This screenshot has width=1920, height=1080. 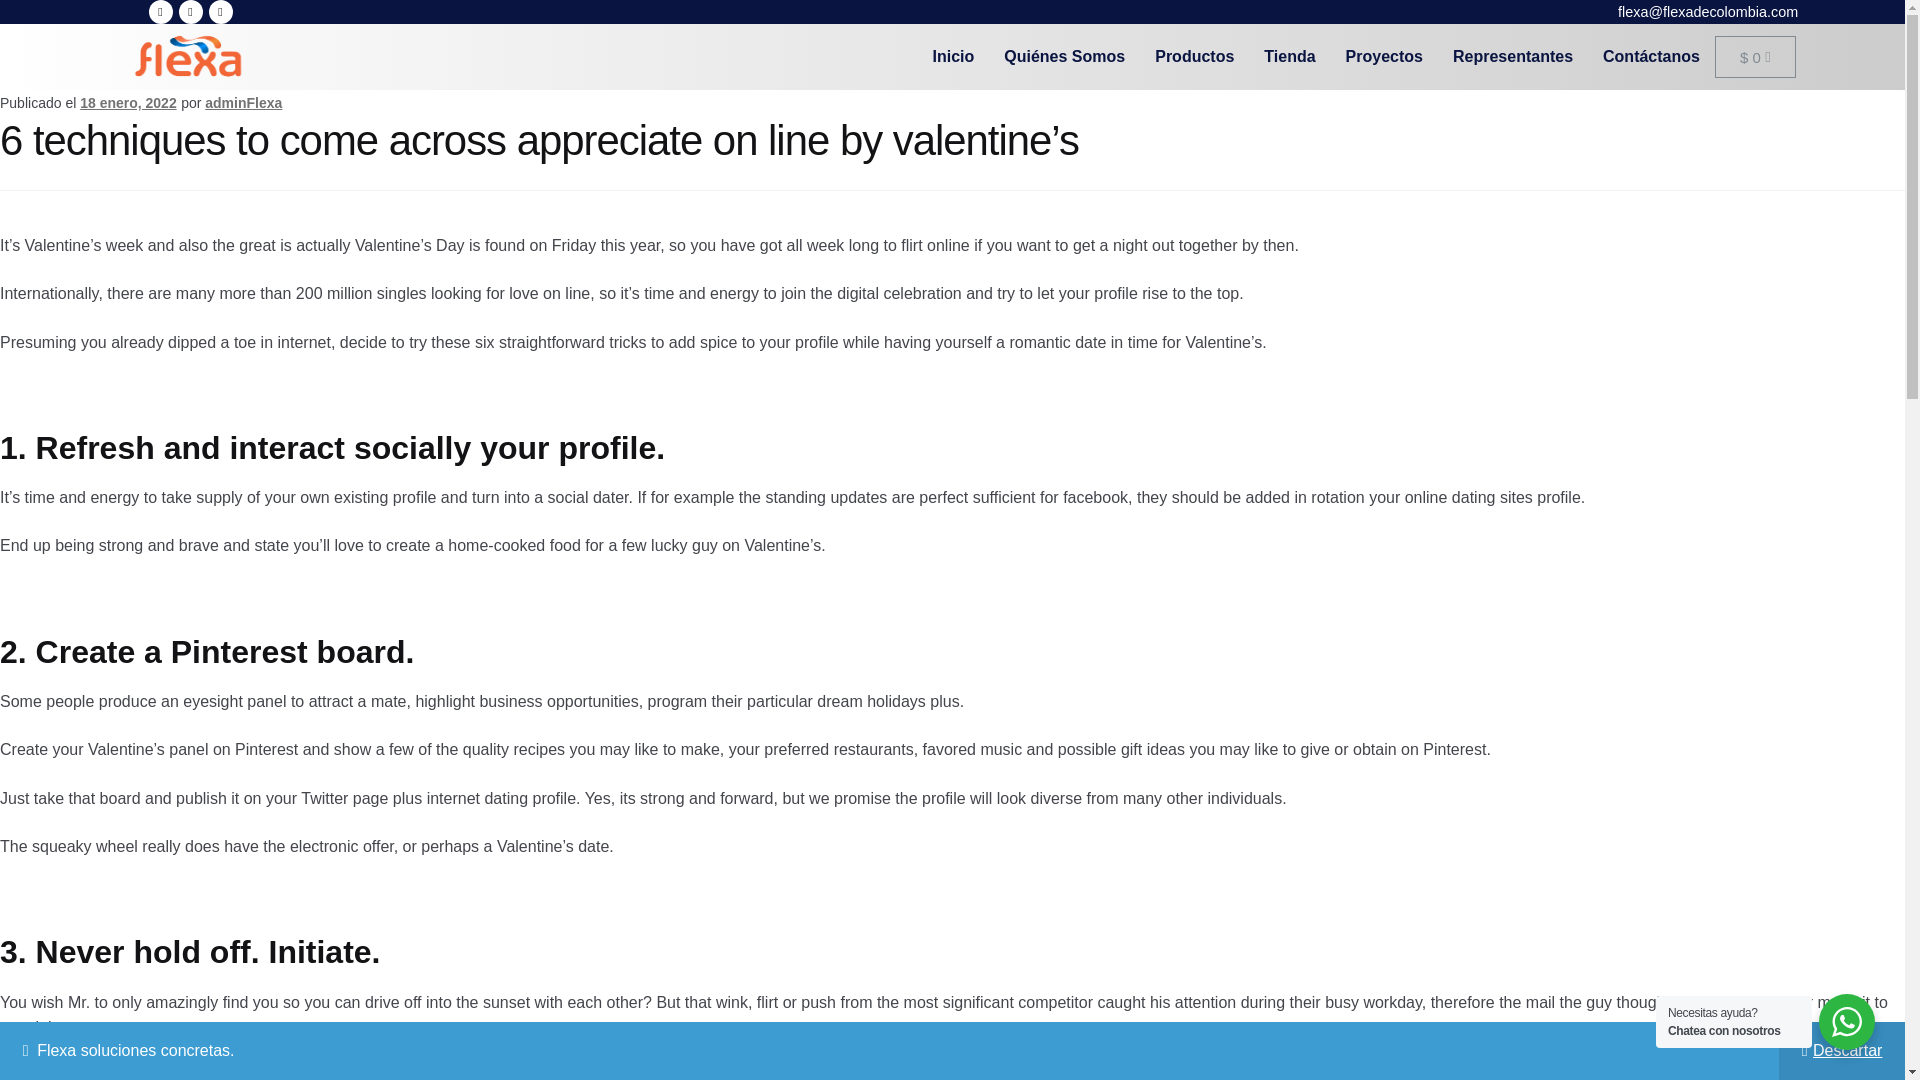 What do you see at coordinates (128, 103) in the screenshot?
I see `18 enero, 2022` at bounding box center [128, 103].